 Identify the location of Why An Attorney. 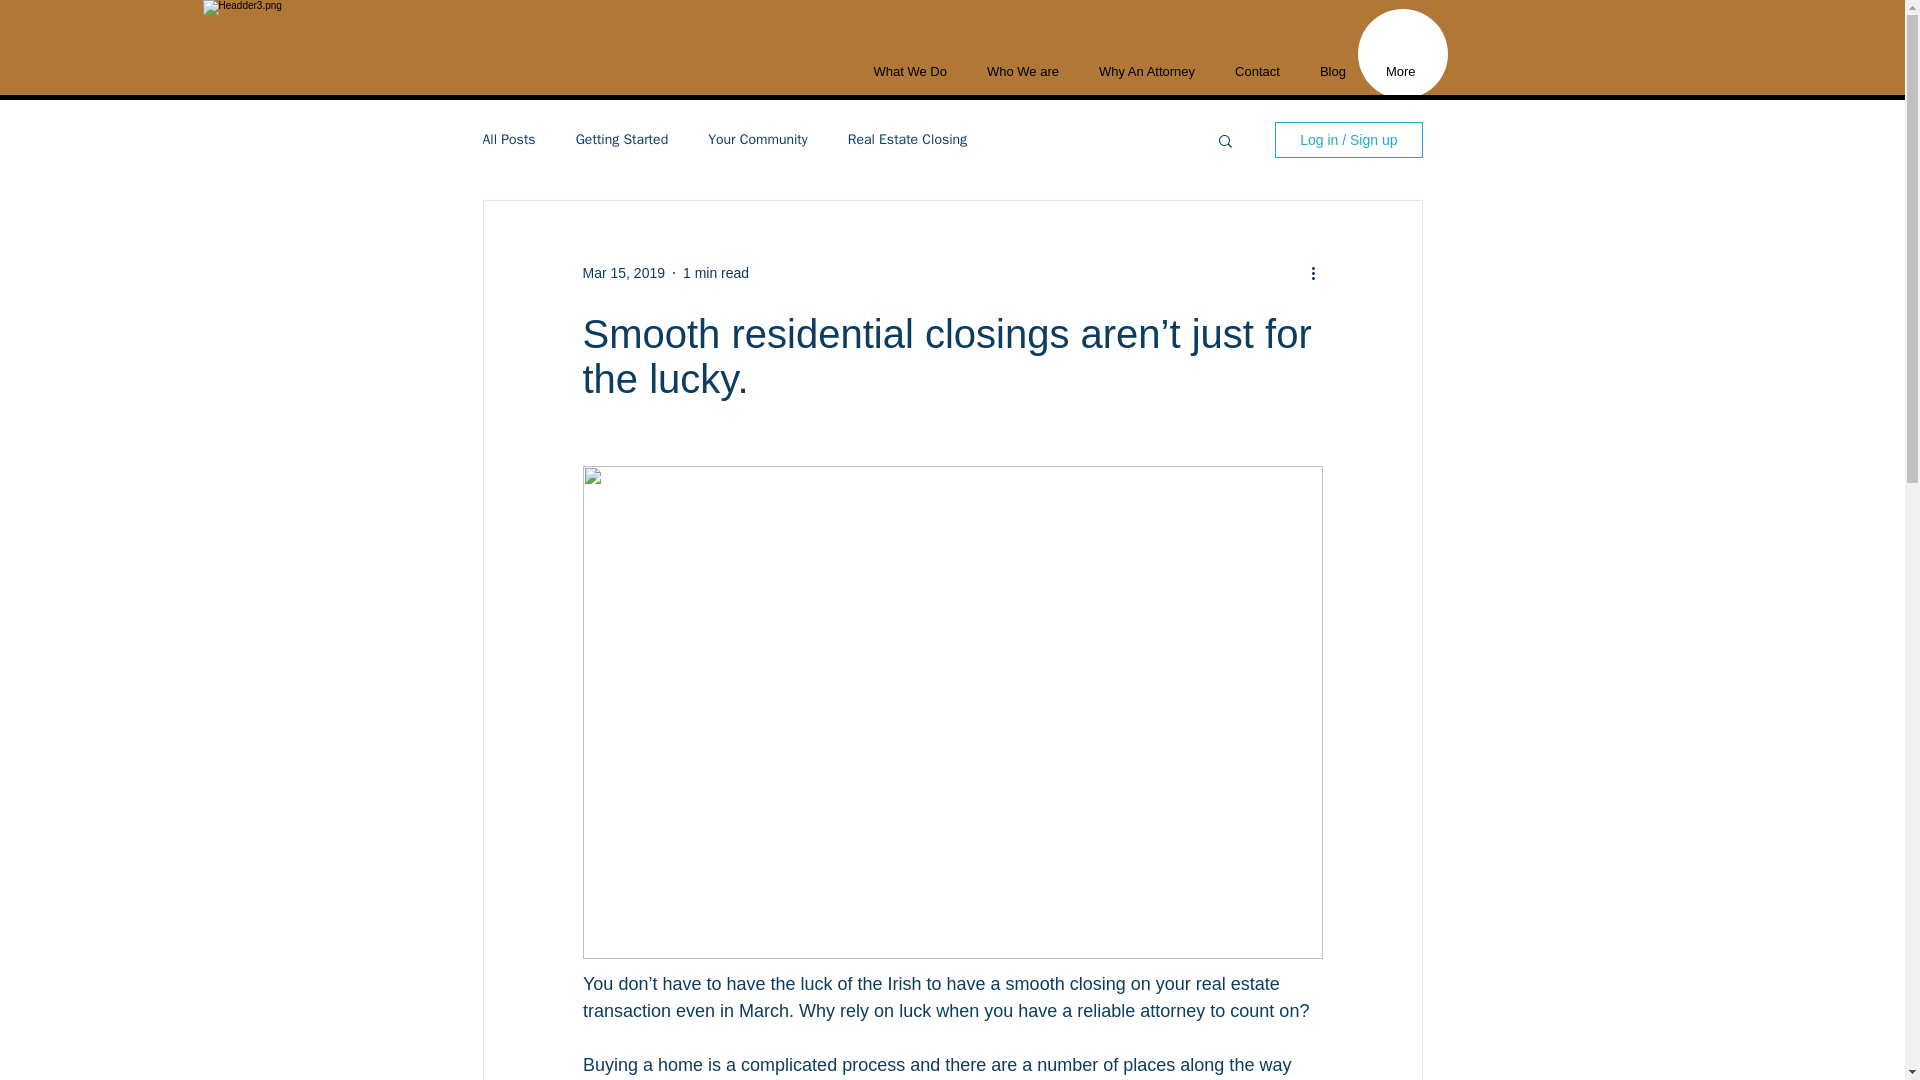
(1147, 74).